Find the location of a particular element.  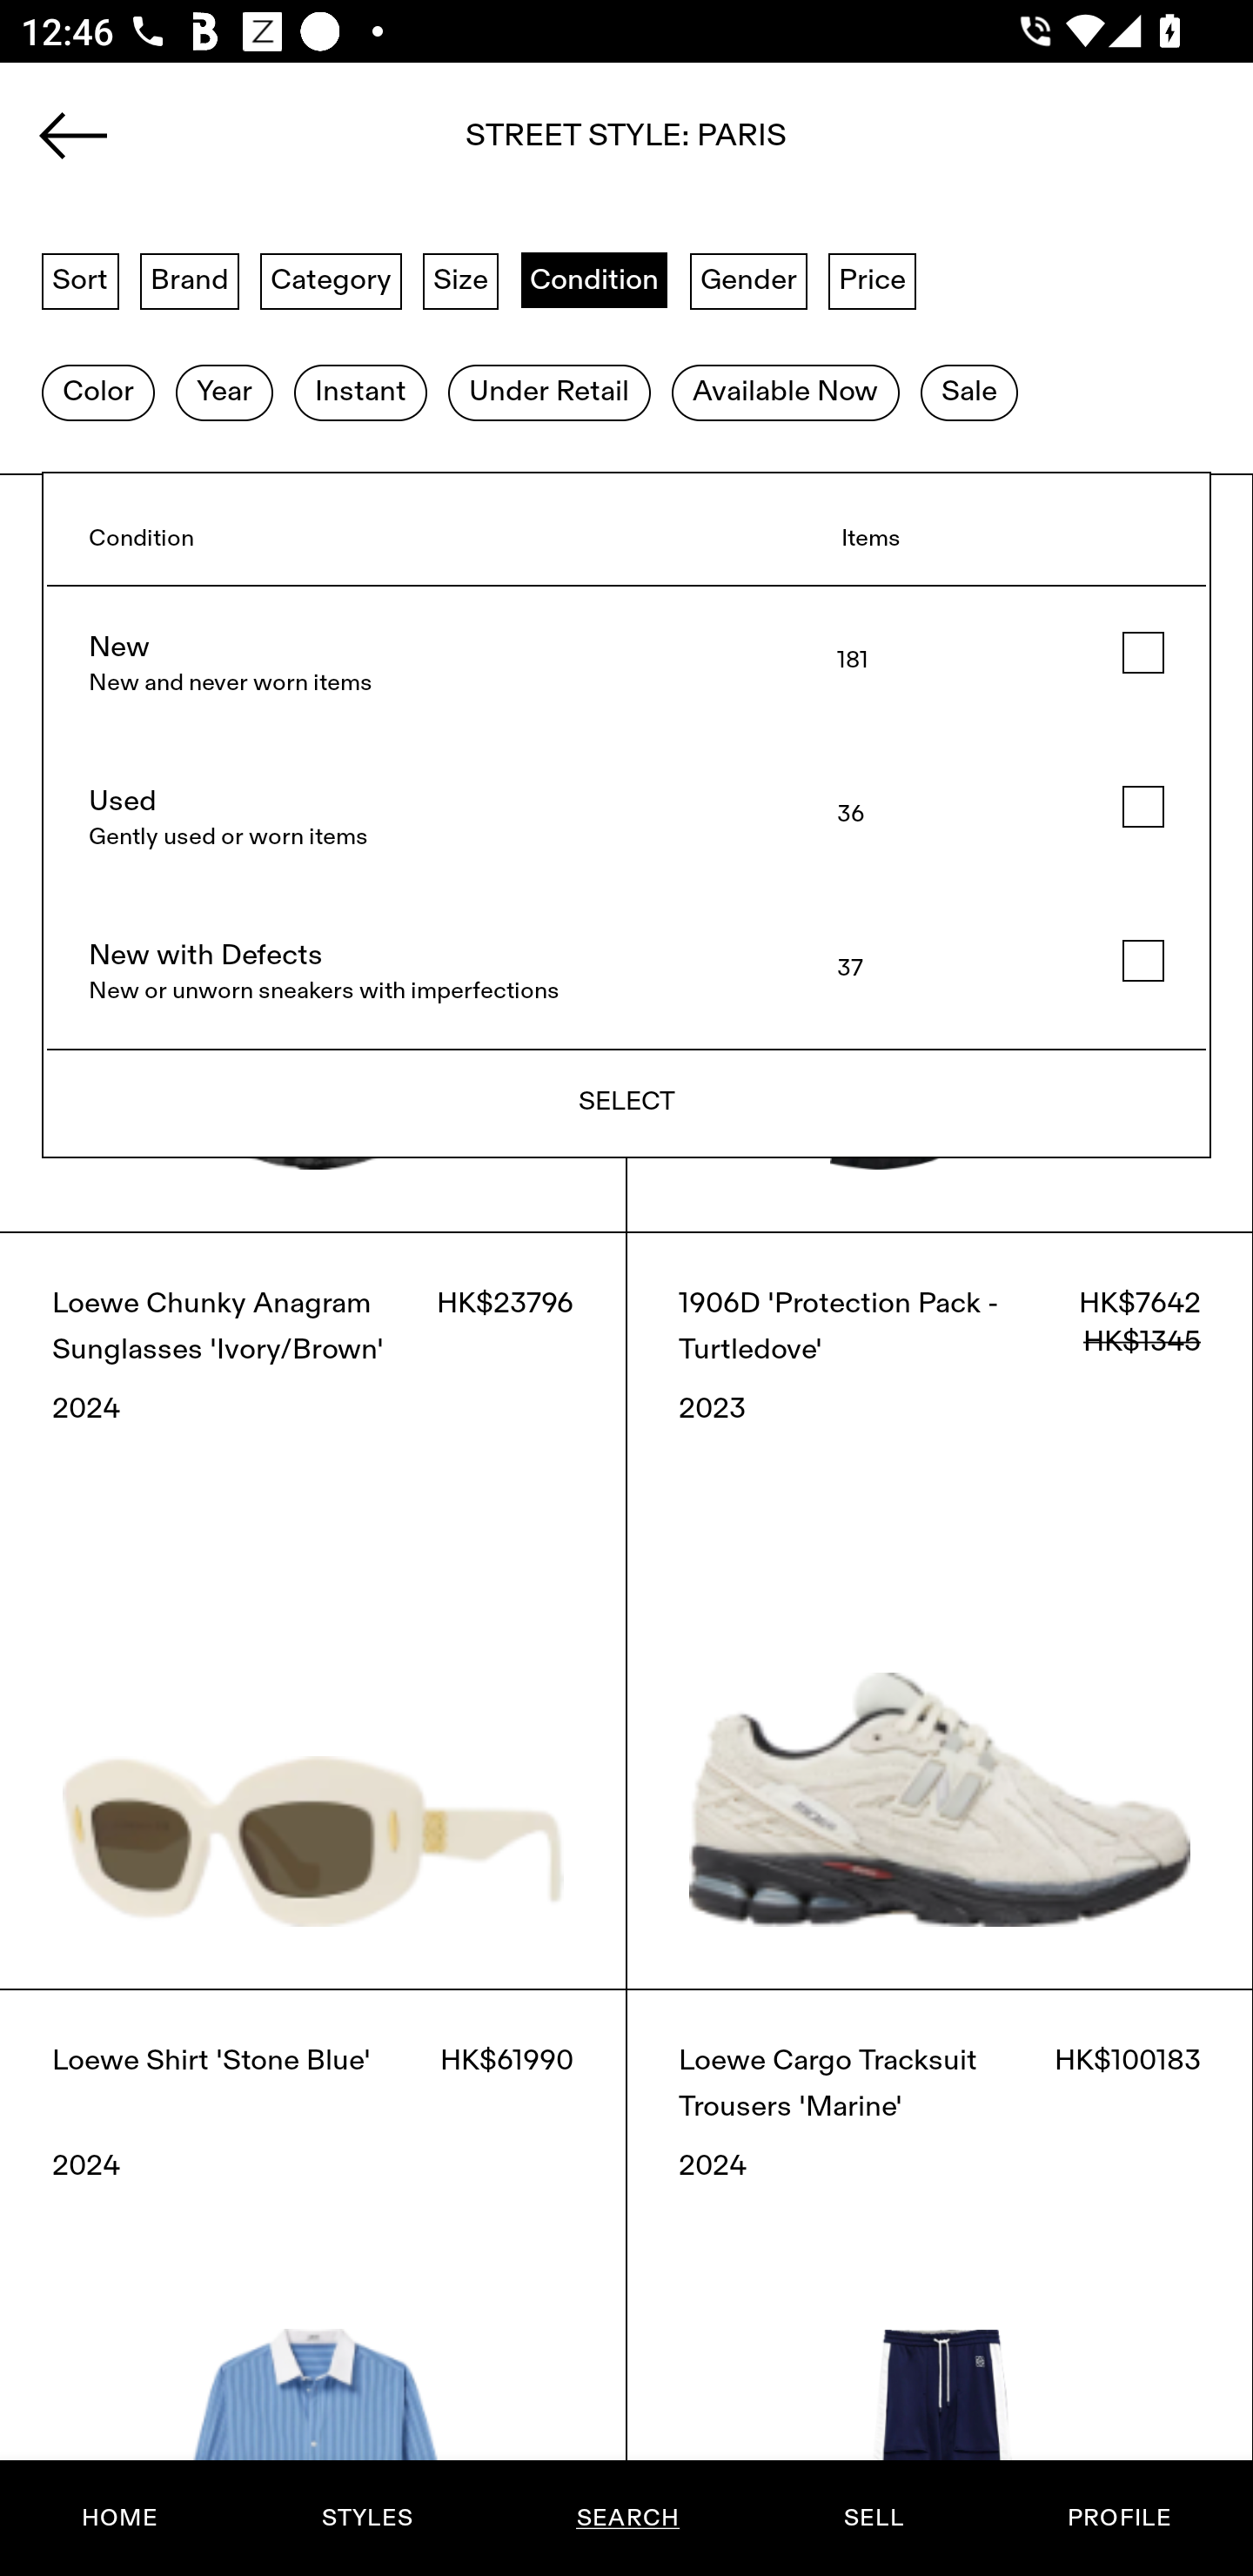

PROFILE is located at coordinates (1119, 2518).